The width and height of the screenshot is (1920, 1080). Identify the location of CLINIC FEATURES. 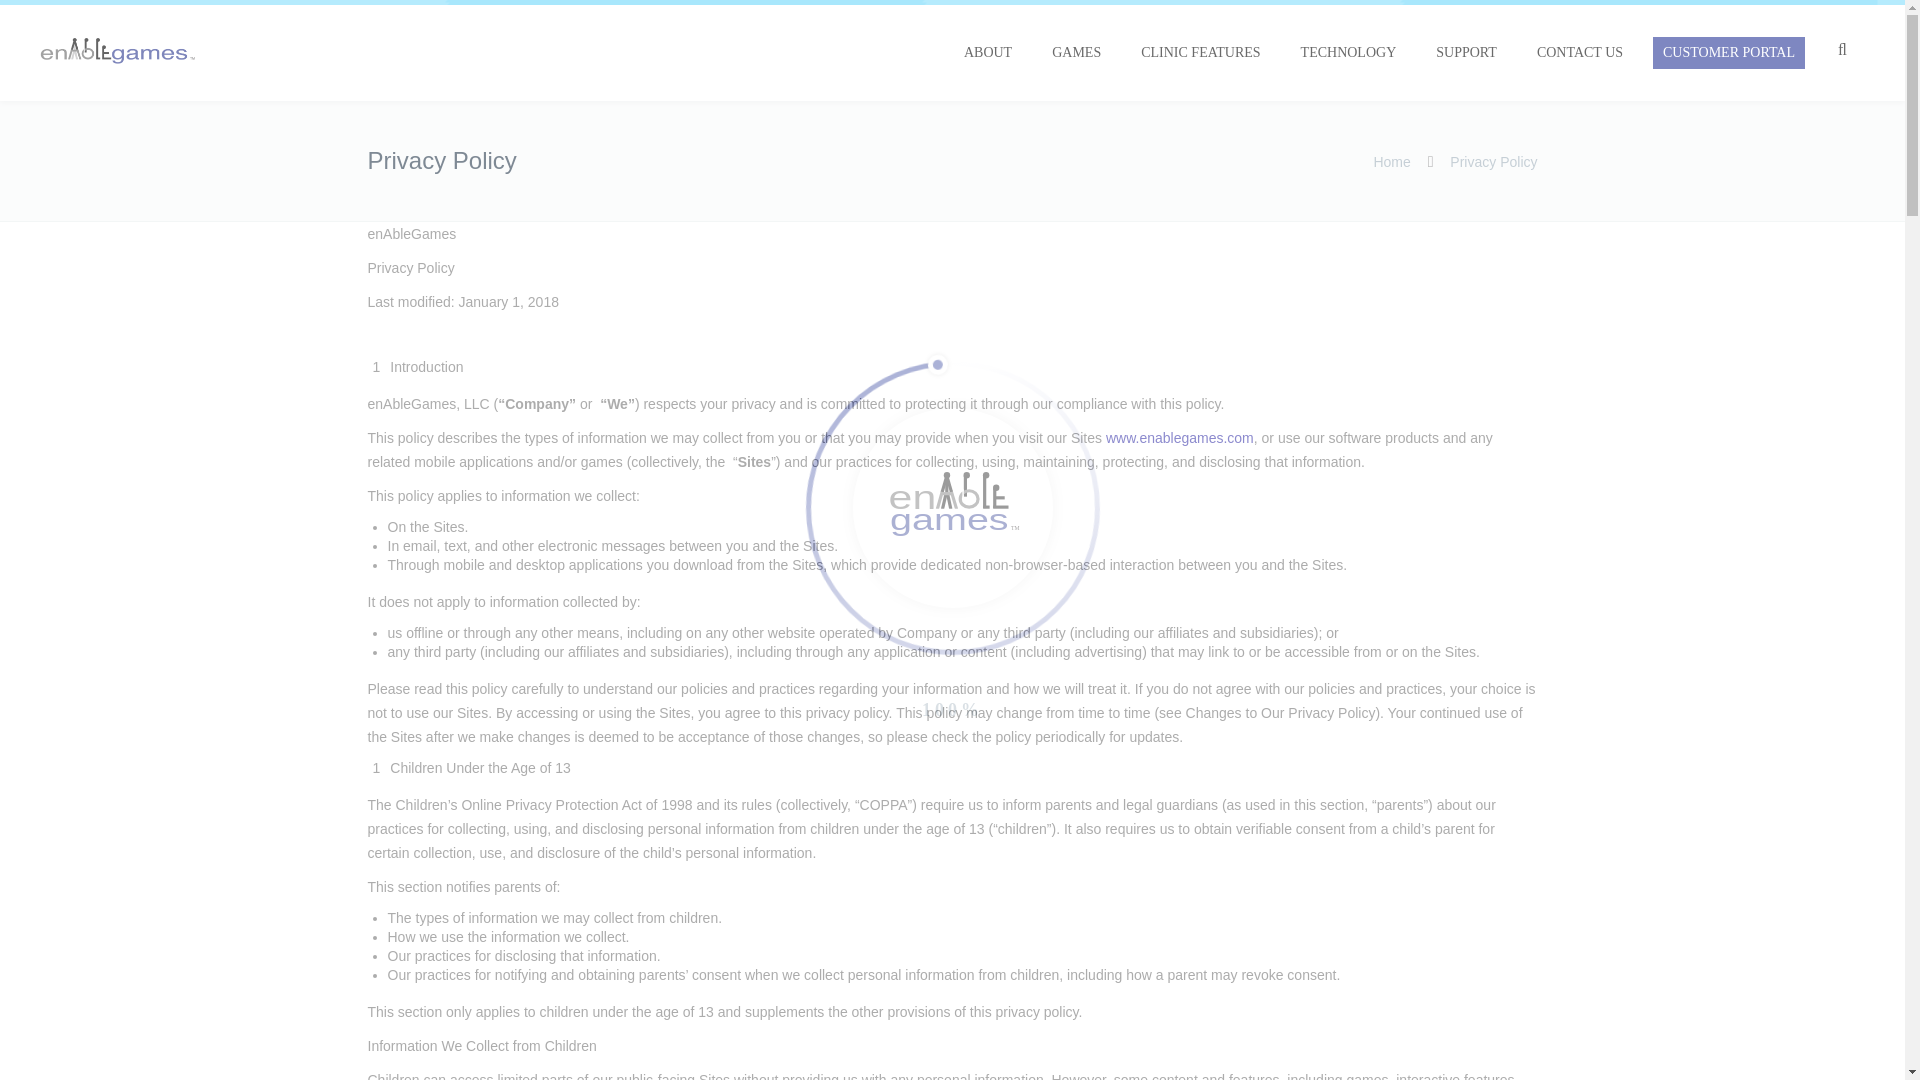
(1200, 52).